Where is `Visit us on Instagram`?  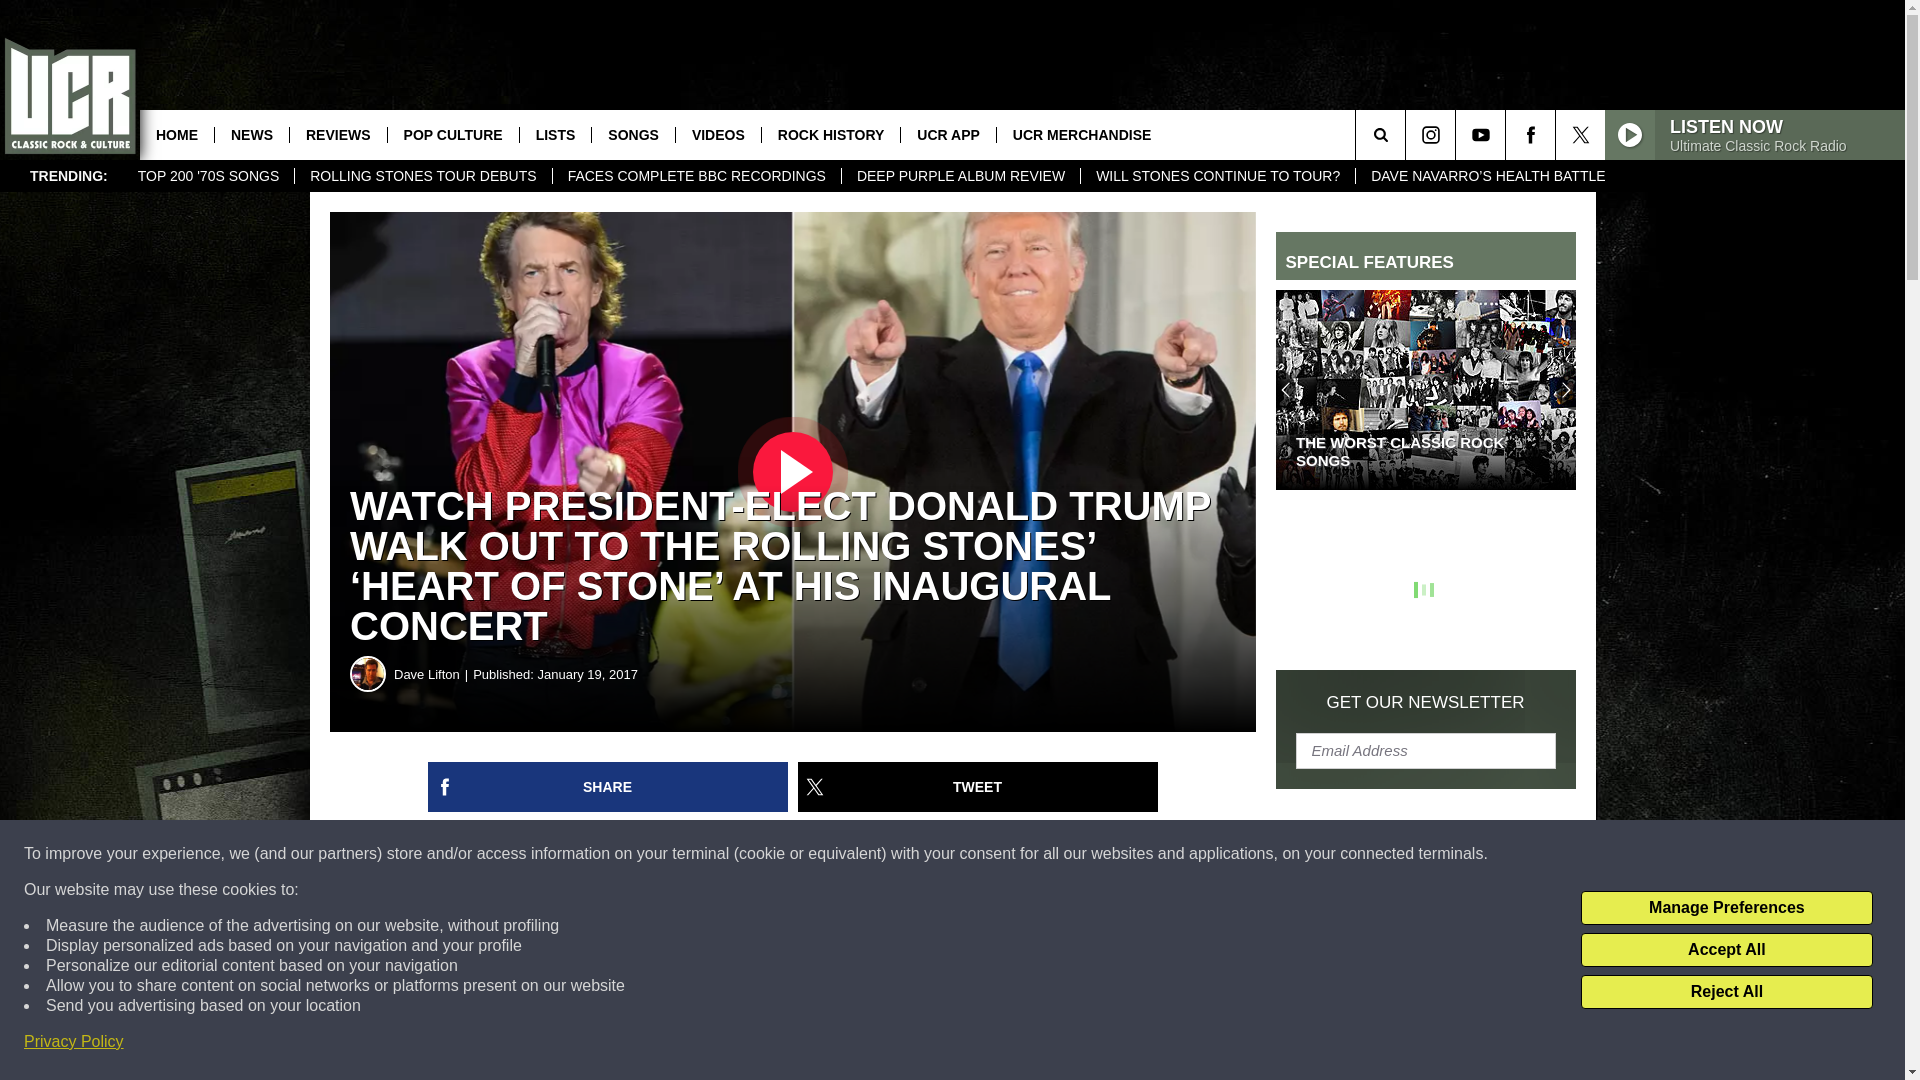 Visit us on Instagram is located at coordinates (1430, 134).